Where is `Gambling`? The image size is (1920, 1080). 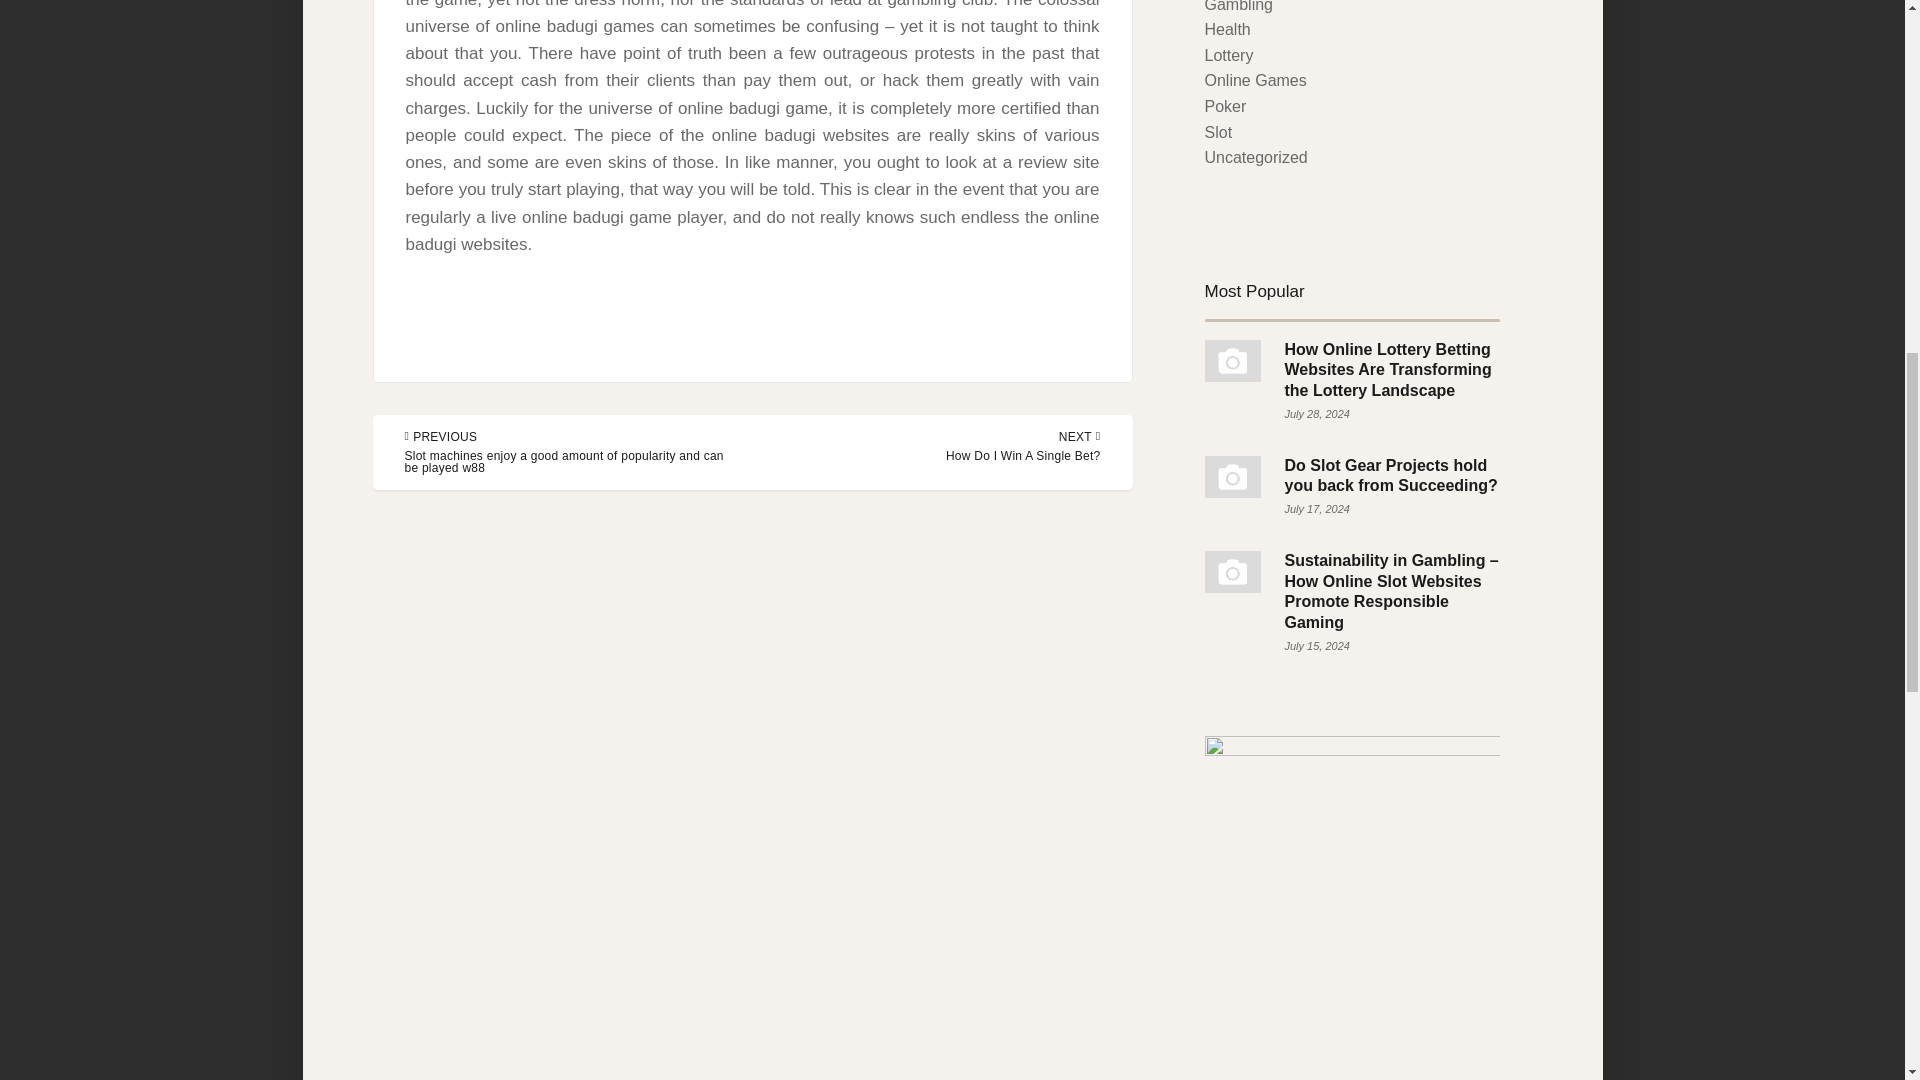
Gambling is located at coordinates (1237, 6).